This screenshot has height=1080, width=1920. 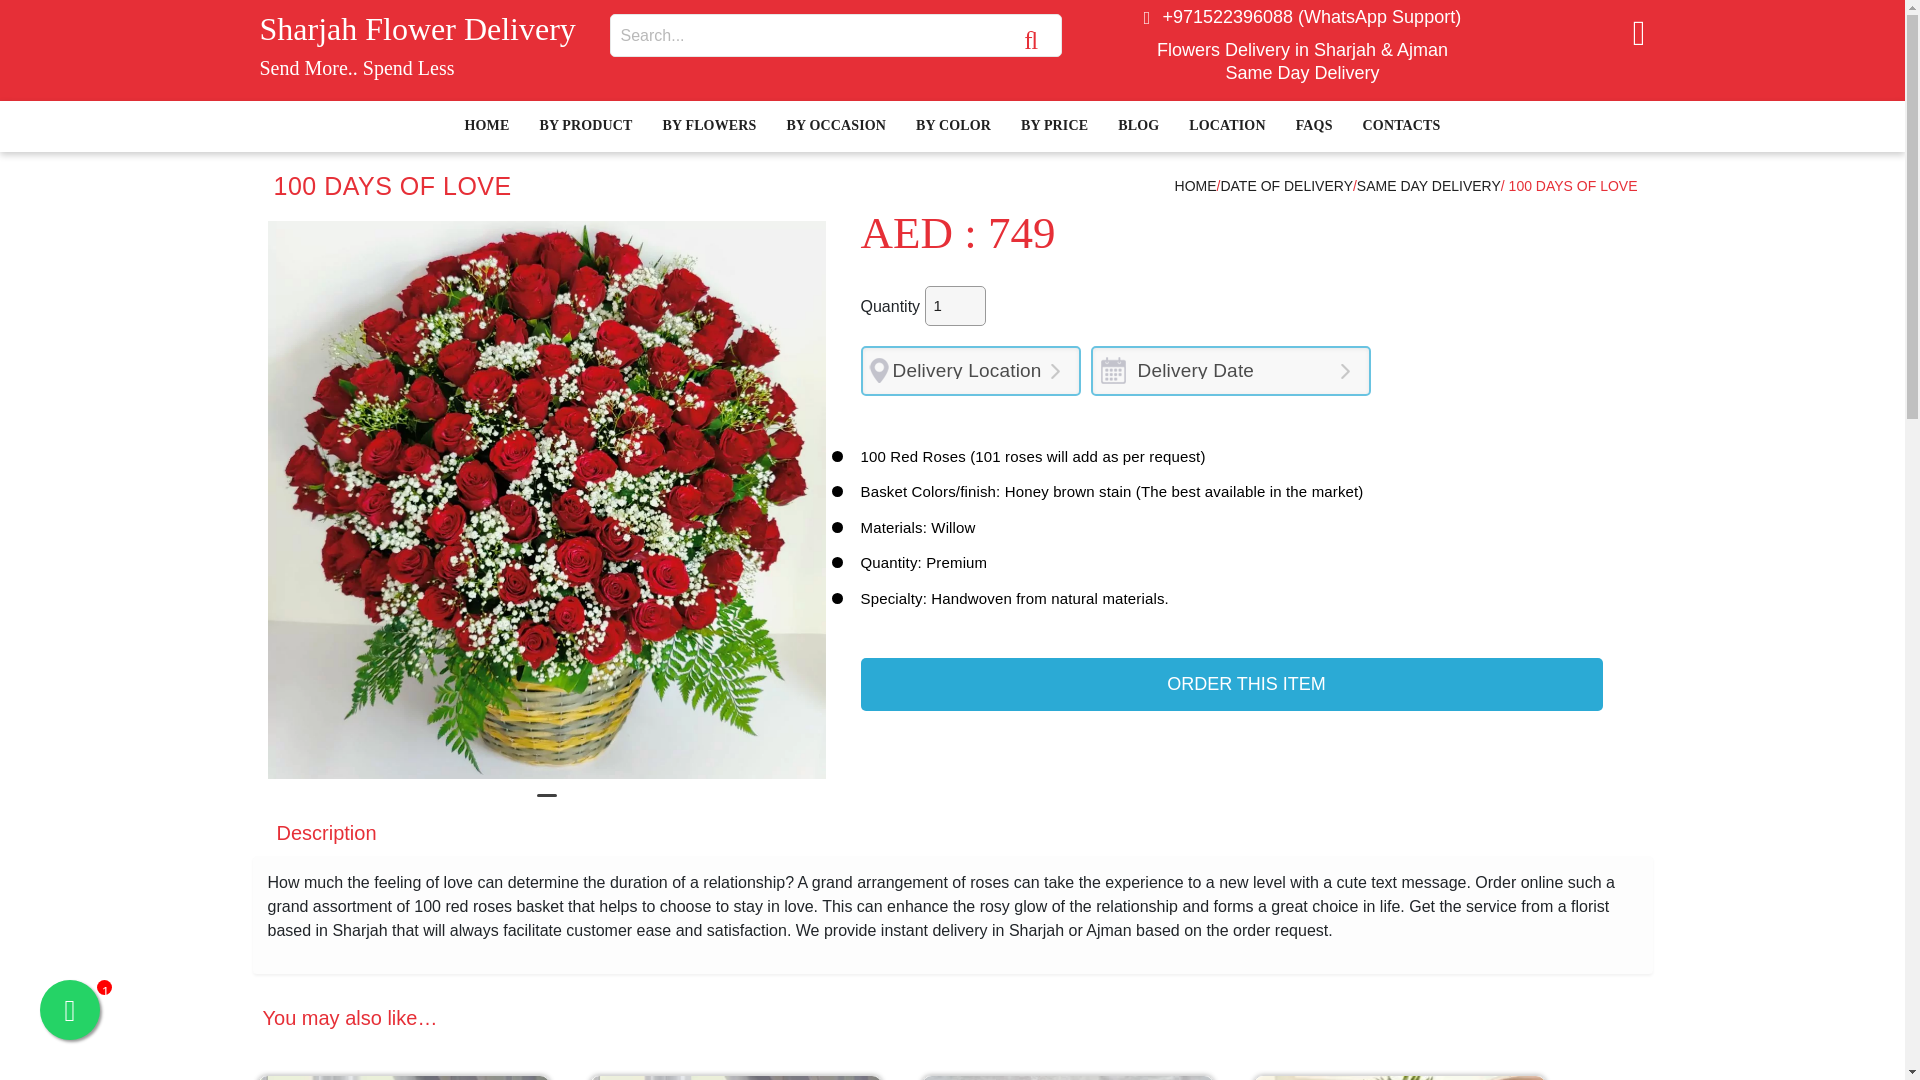 What do you see at coordinates (585, 126) in the screenshot?
I see `BY PRODUCT` at bounding box center [585, 126].